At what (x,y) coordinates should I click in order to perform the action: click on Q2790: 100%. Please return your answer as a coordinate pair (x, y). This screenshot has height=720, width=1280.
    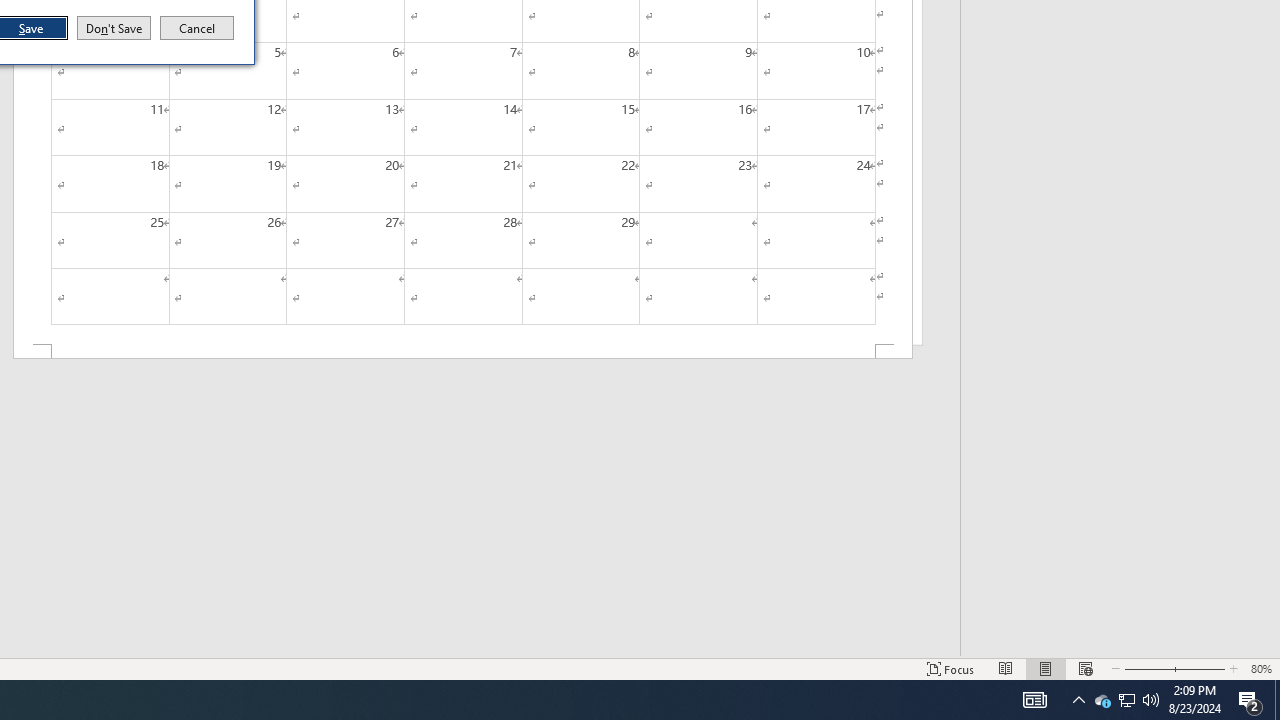
    Looking at the image, I should click on (1151, 700).